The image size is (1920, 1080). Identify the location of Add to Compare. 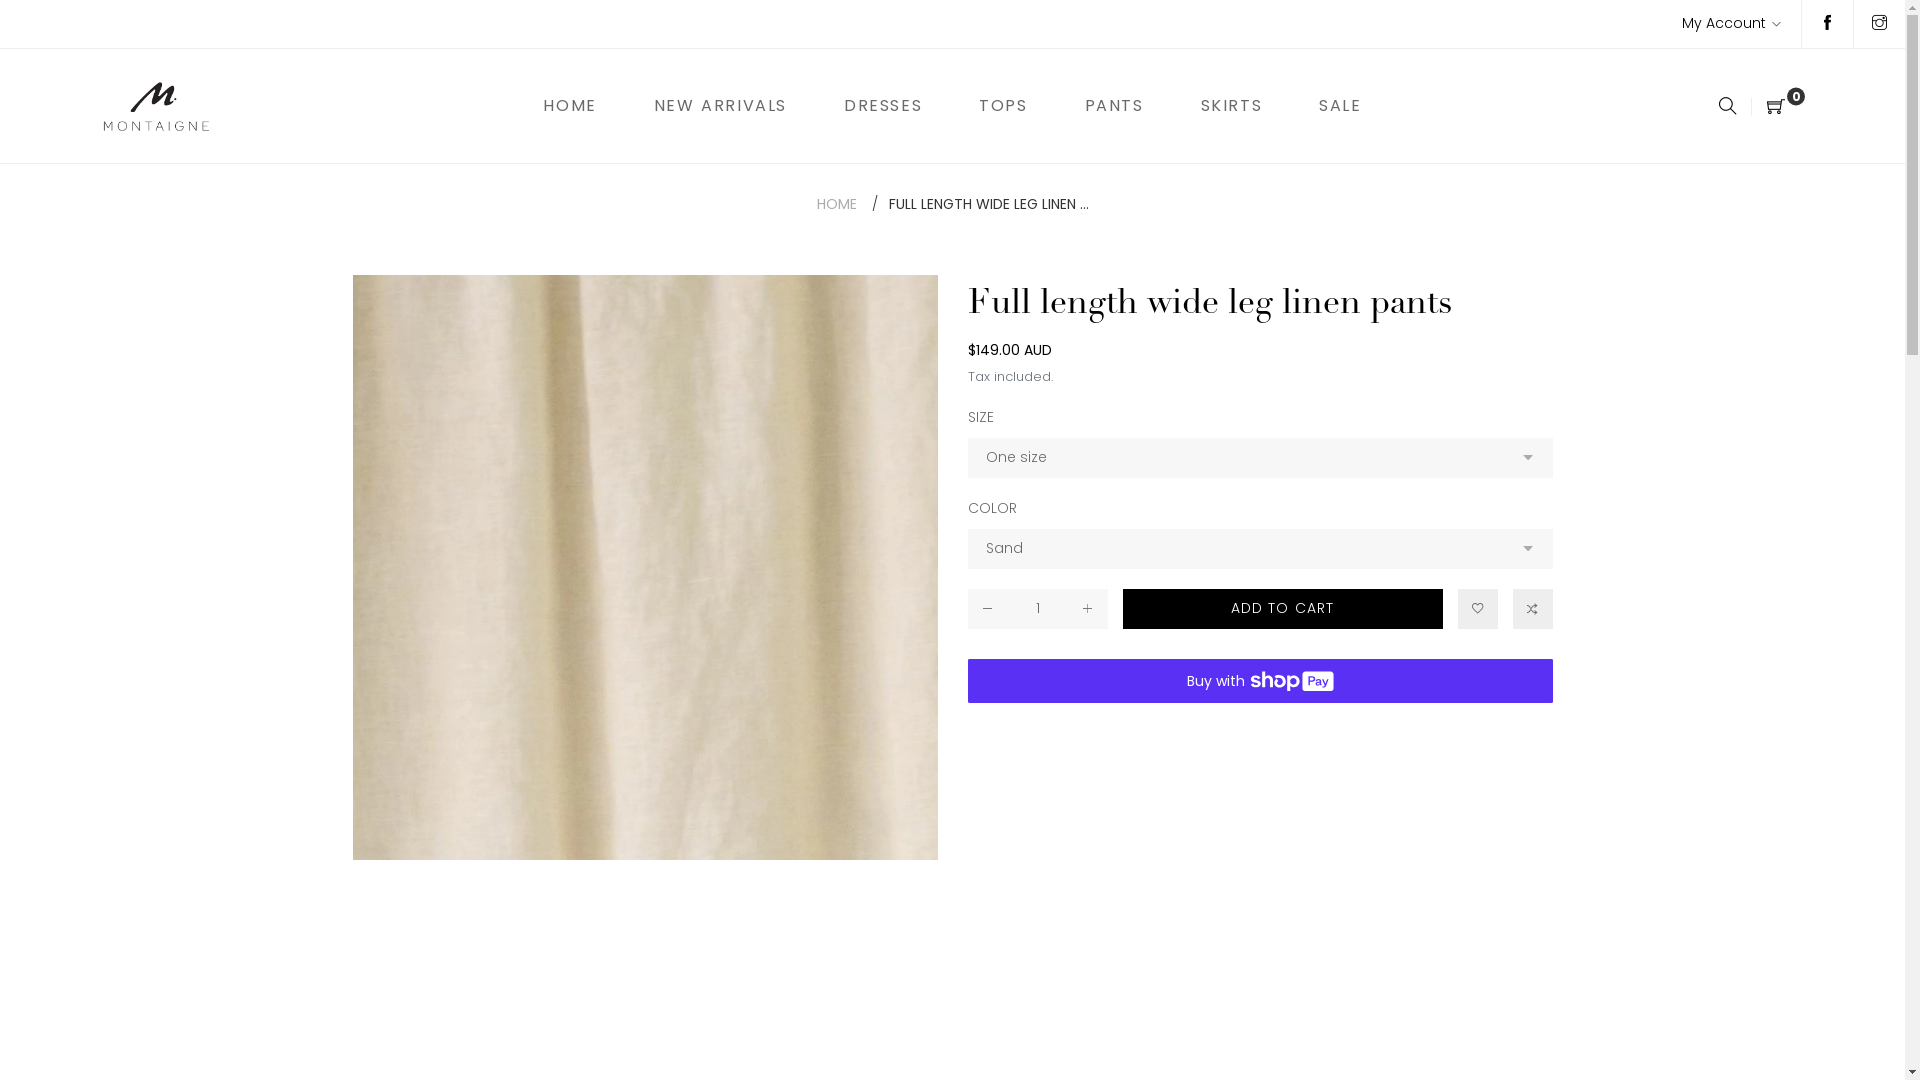
(1532, 609).